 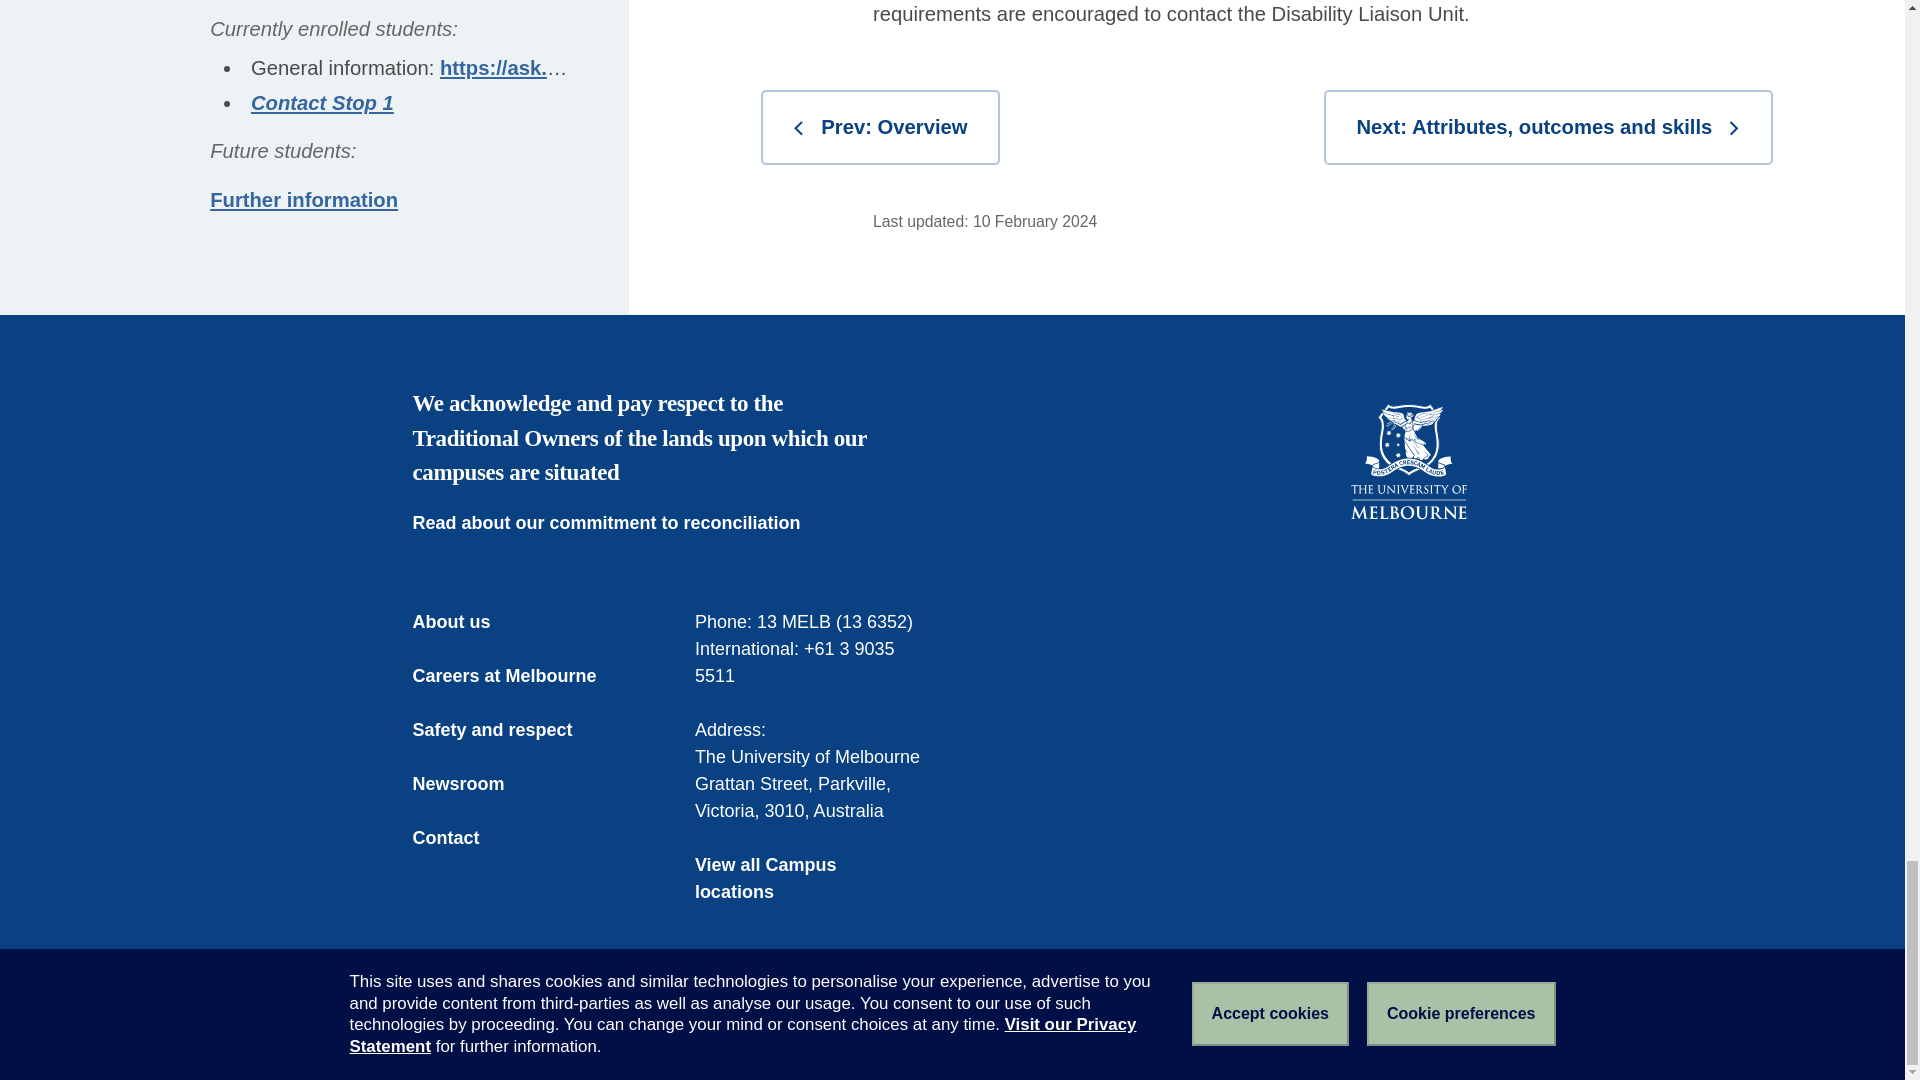 I want to click on Emergency, so click(x=454, y=1030).